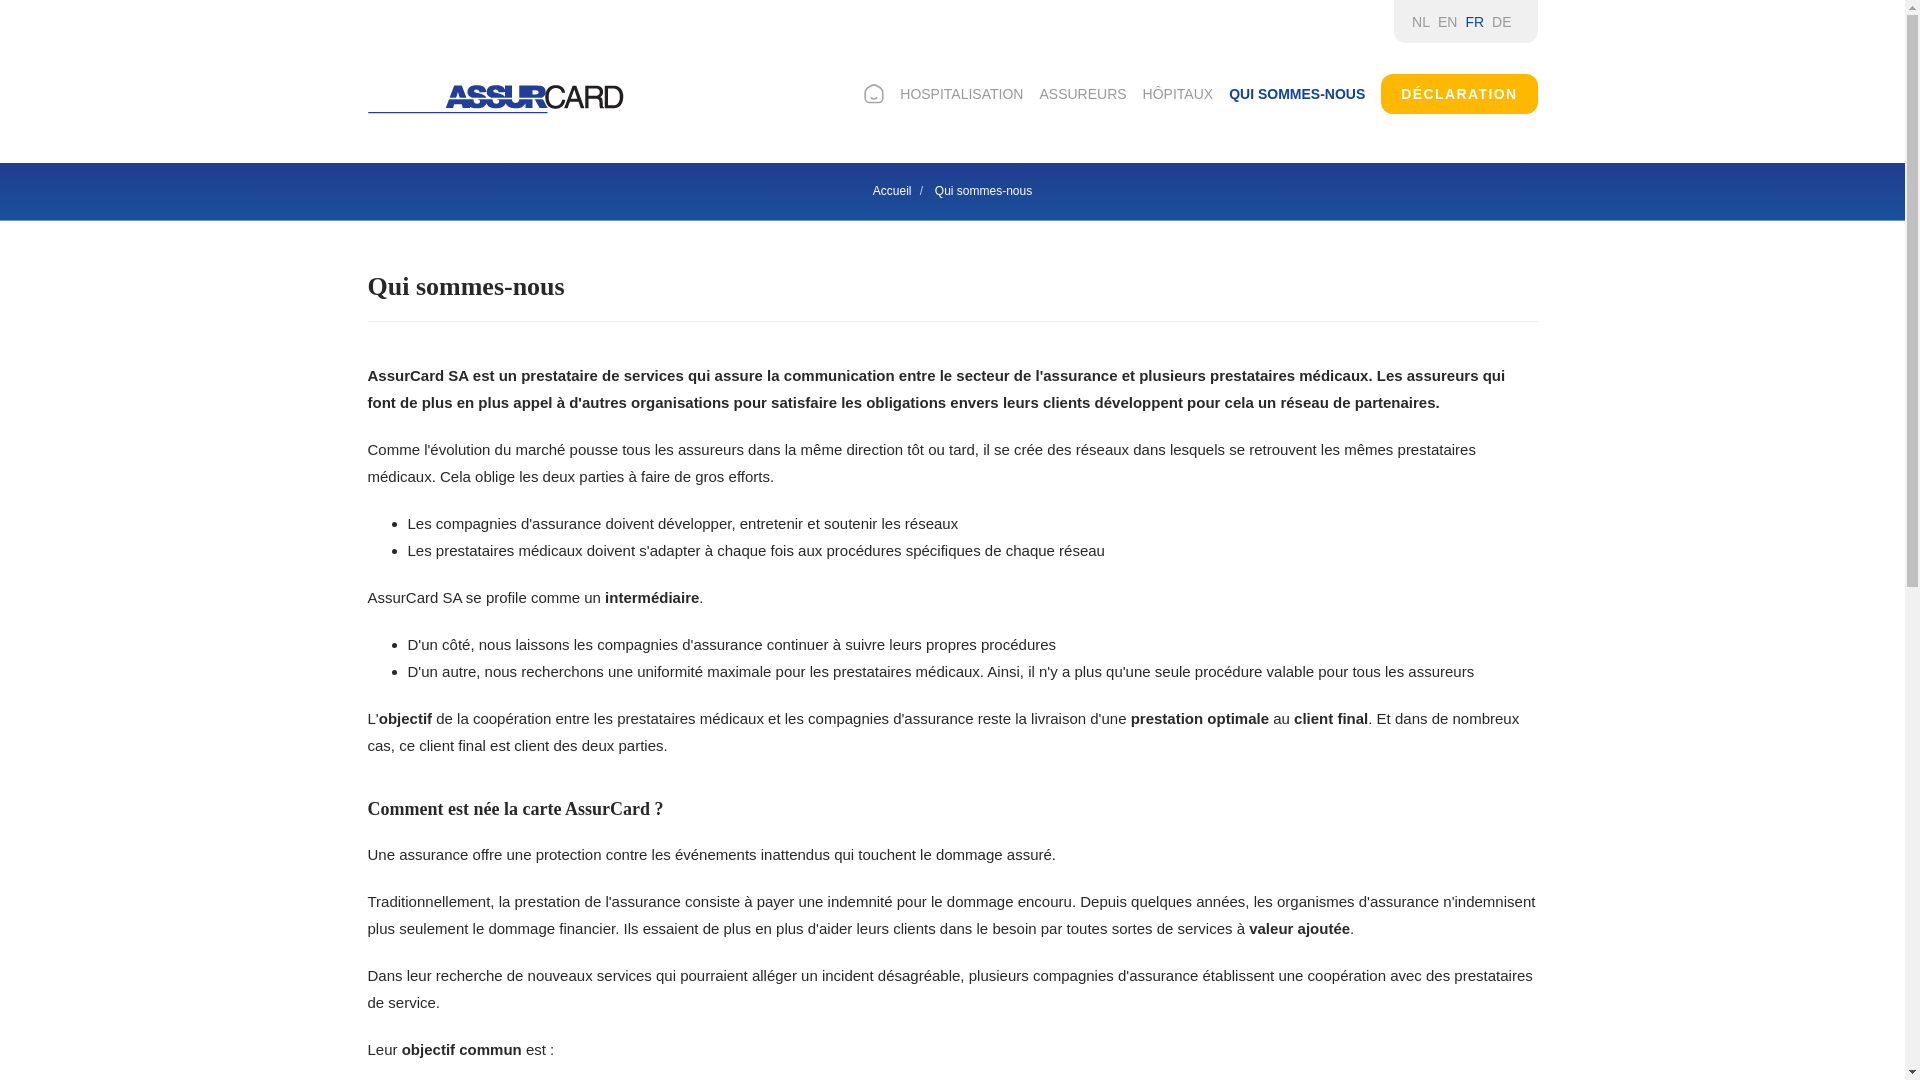 This screenshot has width=1920, height=1080. What do you see at coordinates (874, 94) in the screenshot?
I see `HOME` at bounding box center [874, 94].